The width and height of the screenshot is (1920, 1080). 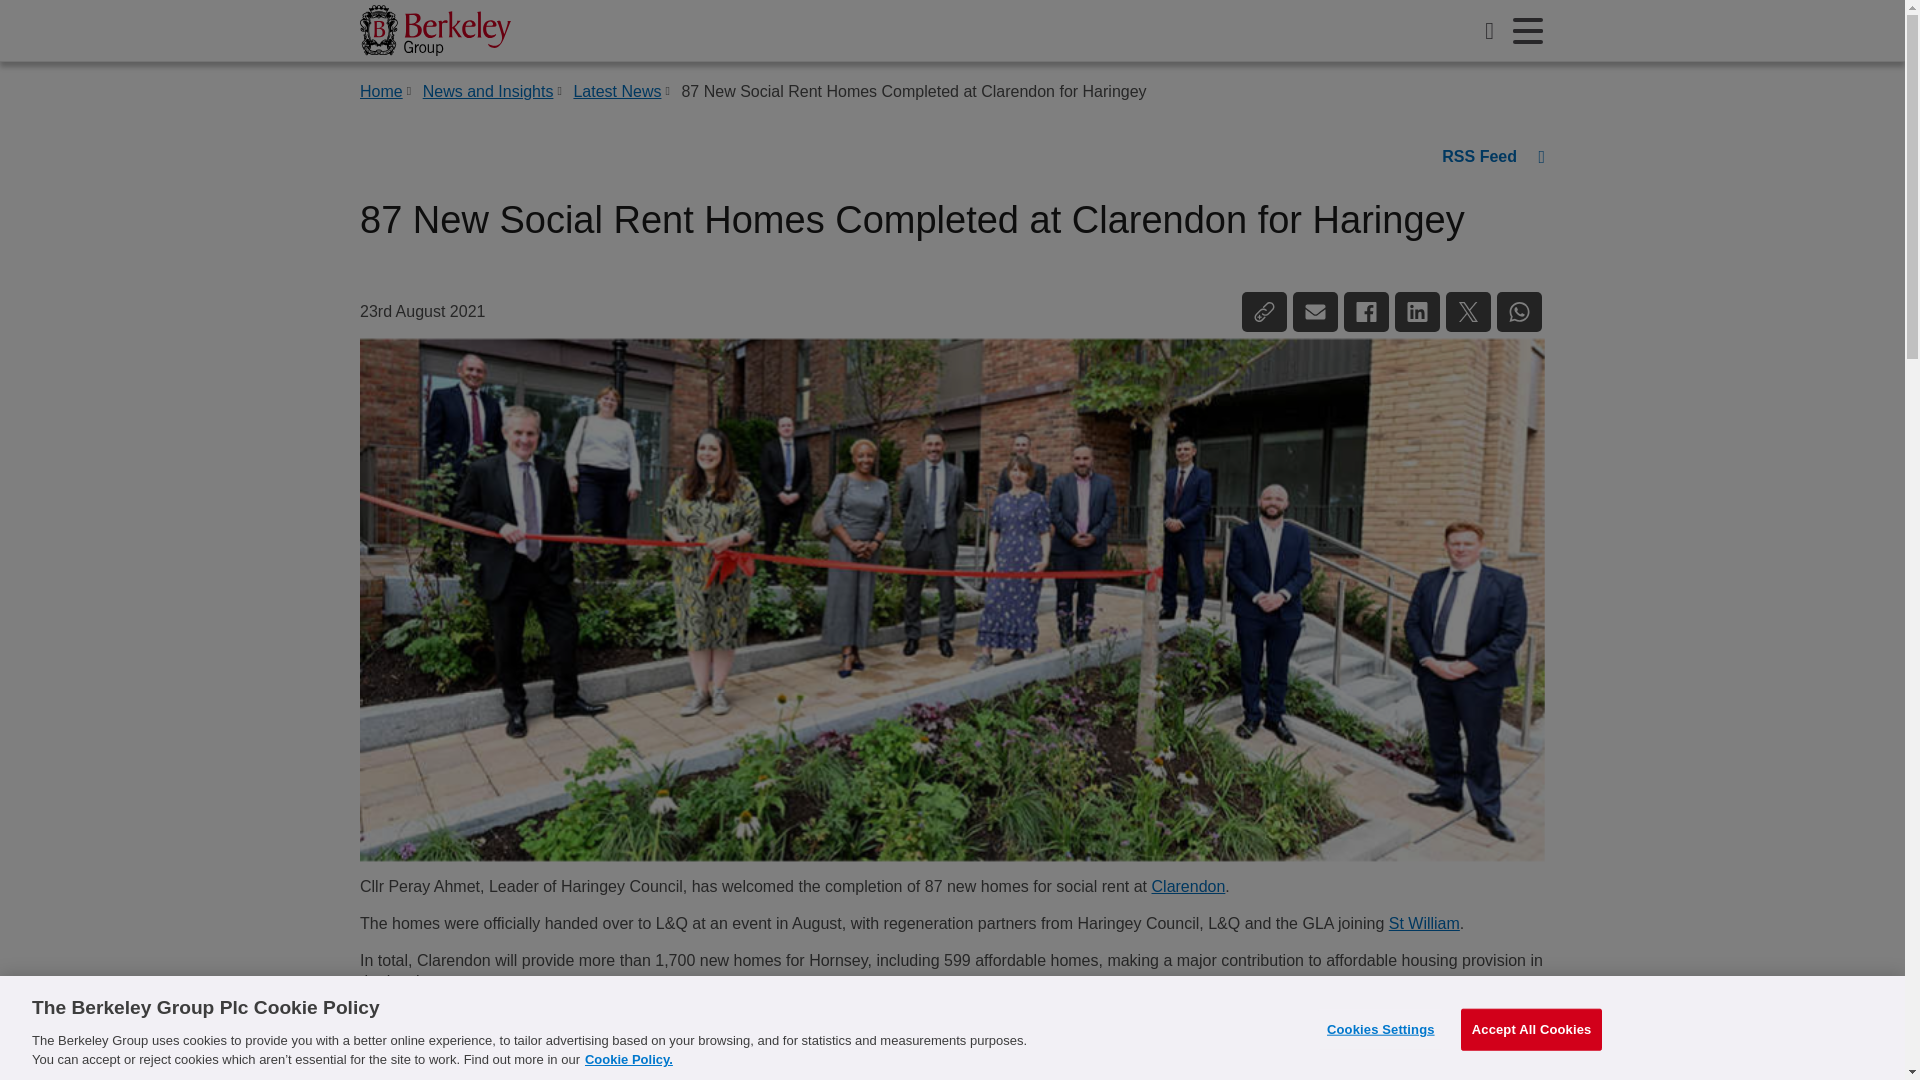 What do you see at coordinates (1490, 30) in the screenshot?
I see `Search` at bounding box center [1490, 30].